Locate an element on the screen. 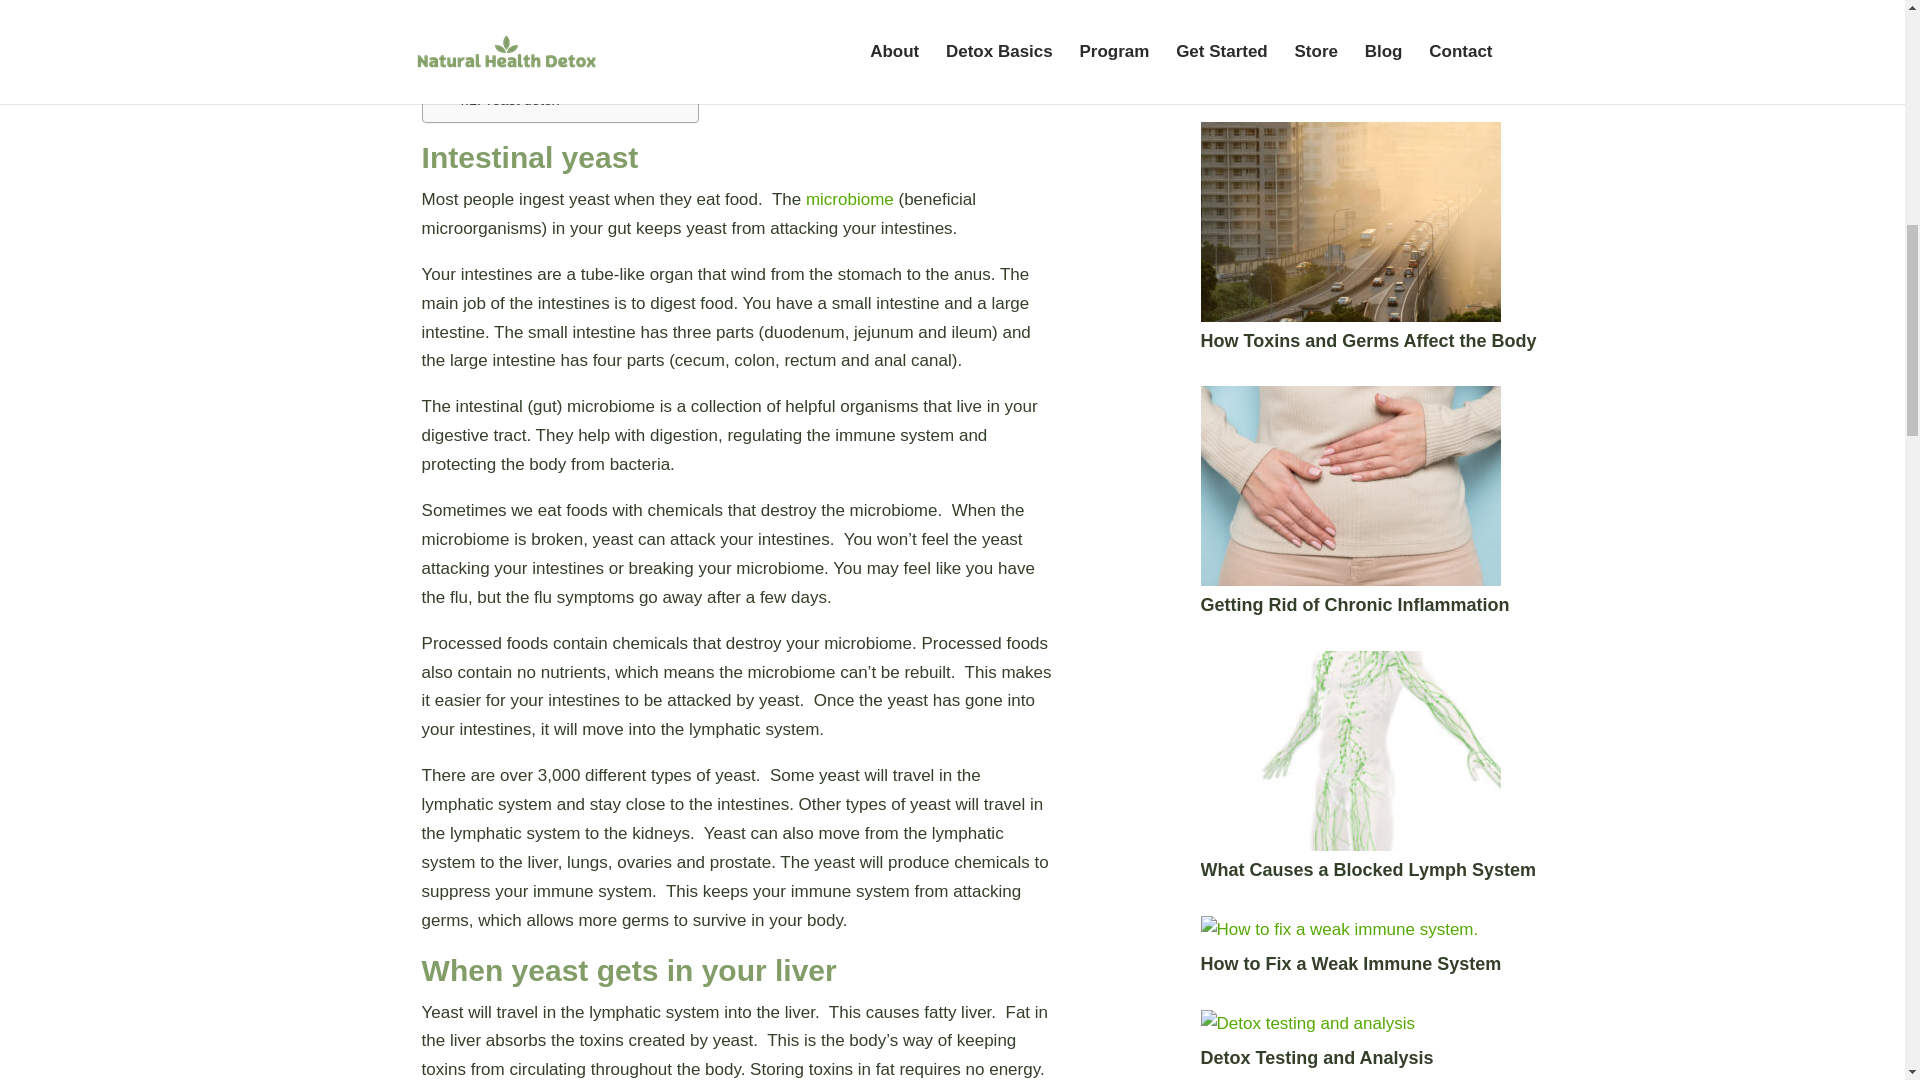 The width and height of the screenshot is (1920, 1080). Getting Rid of Chronic Inflammation is located at coordinates (1355, 604).